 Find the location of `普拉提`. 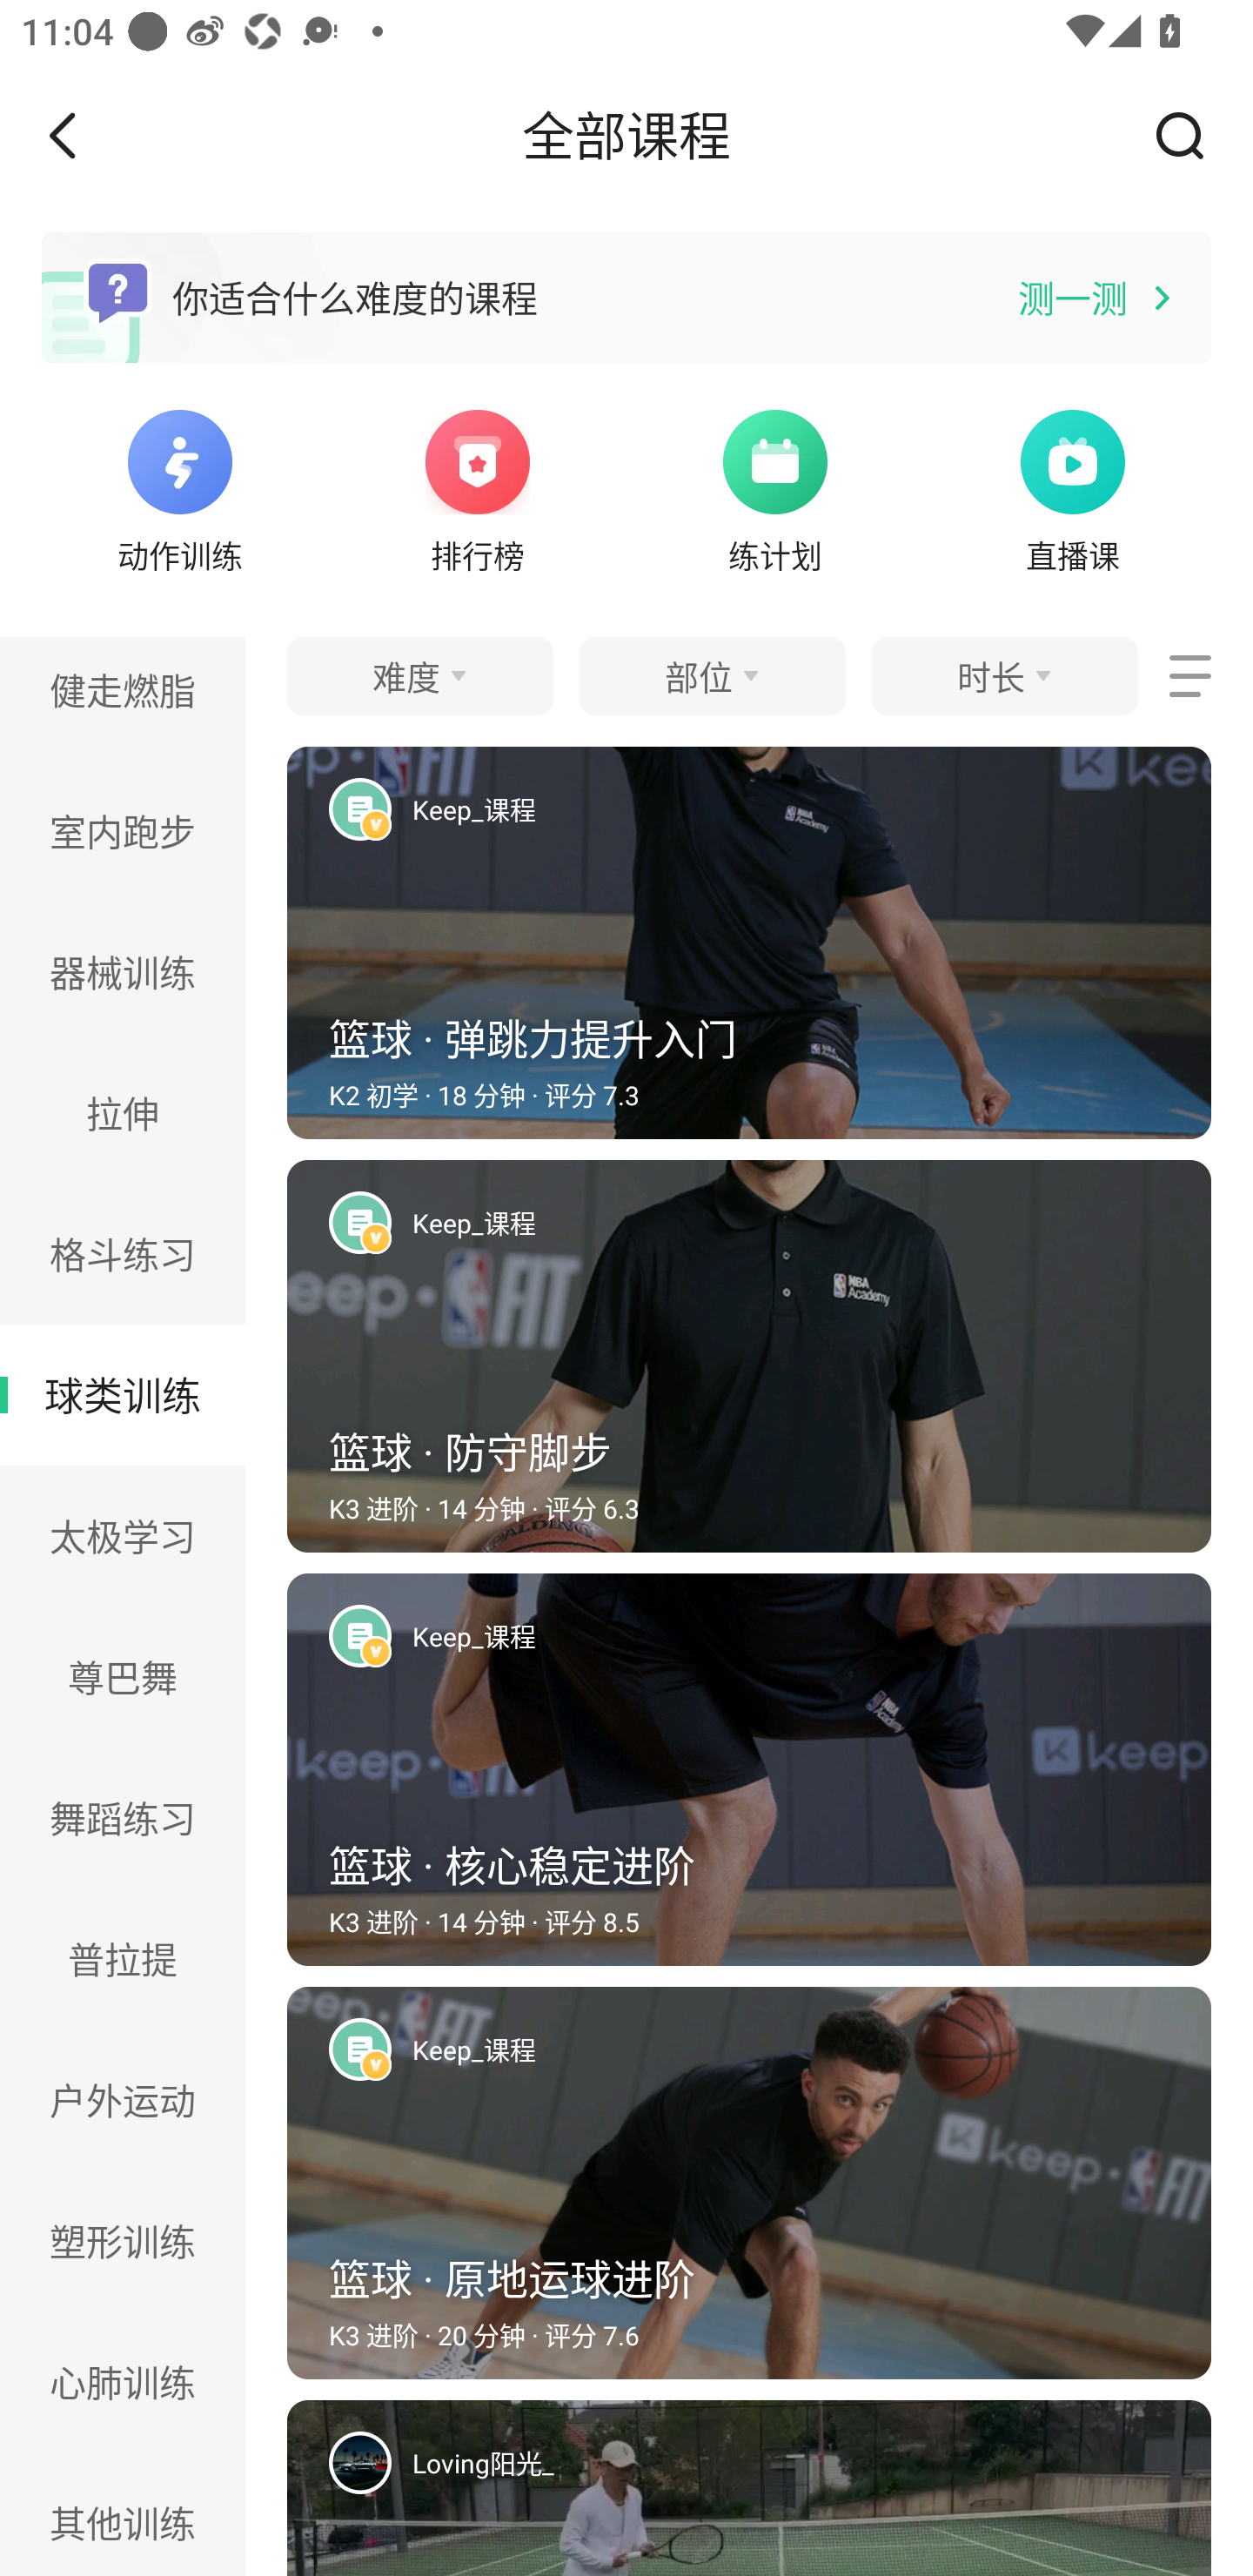

普拉提 is located at coordinates (123, 1958).